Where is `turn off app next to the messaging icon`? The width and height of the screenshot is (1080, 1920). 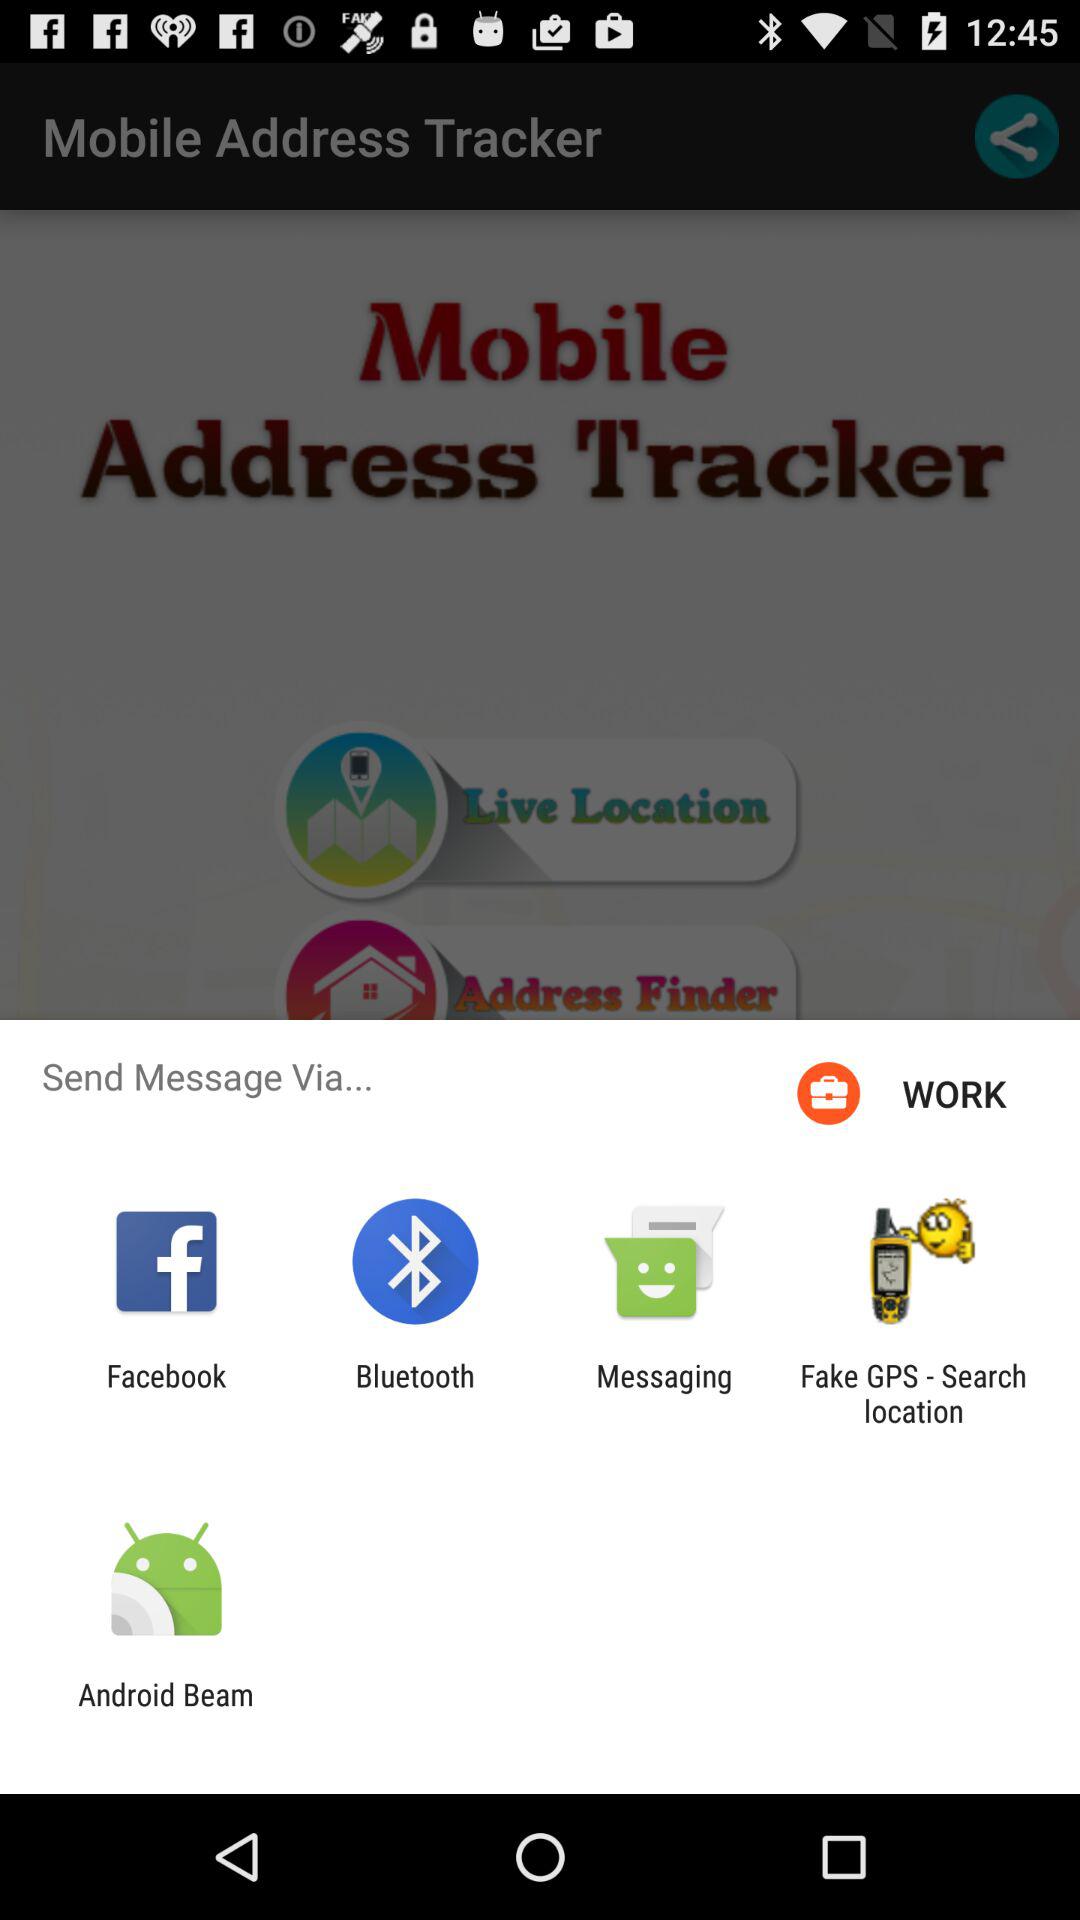
turn off app next to the messaging icon is located at coordinates (414, 1393).